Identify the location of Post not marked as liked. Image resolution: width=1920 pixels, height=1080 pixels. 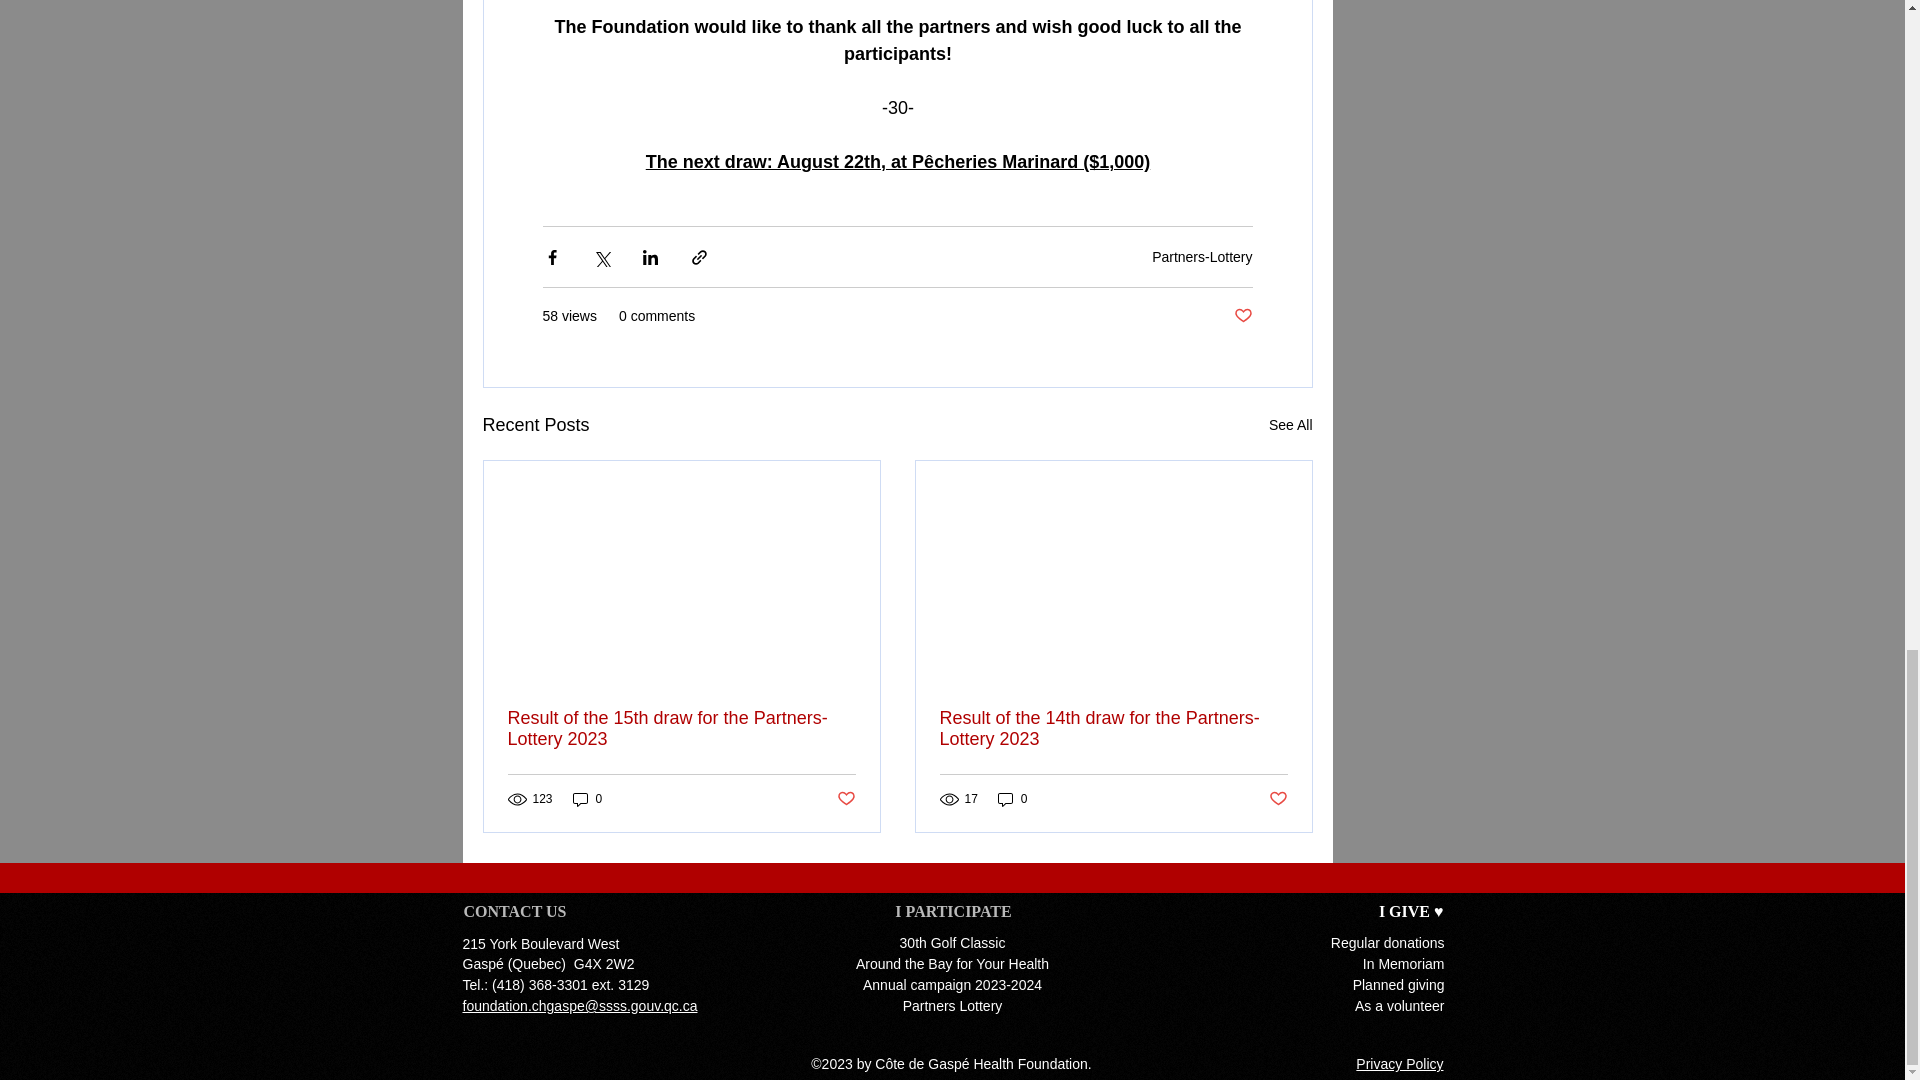
(1276, 800).